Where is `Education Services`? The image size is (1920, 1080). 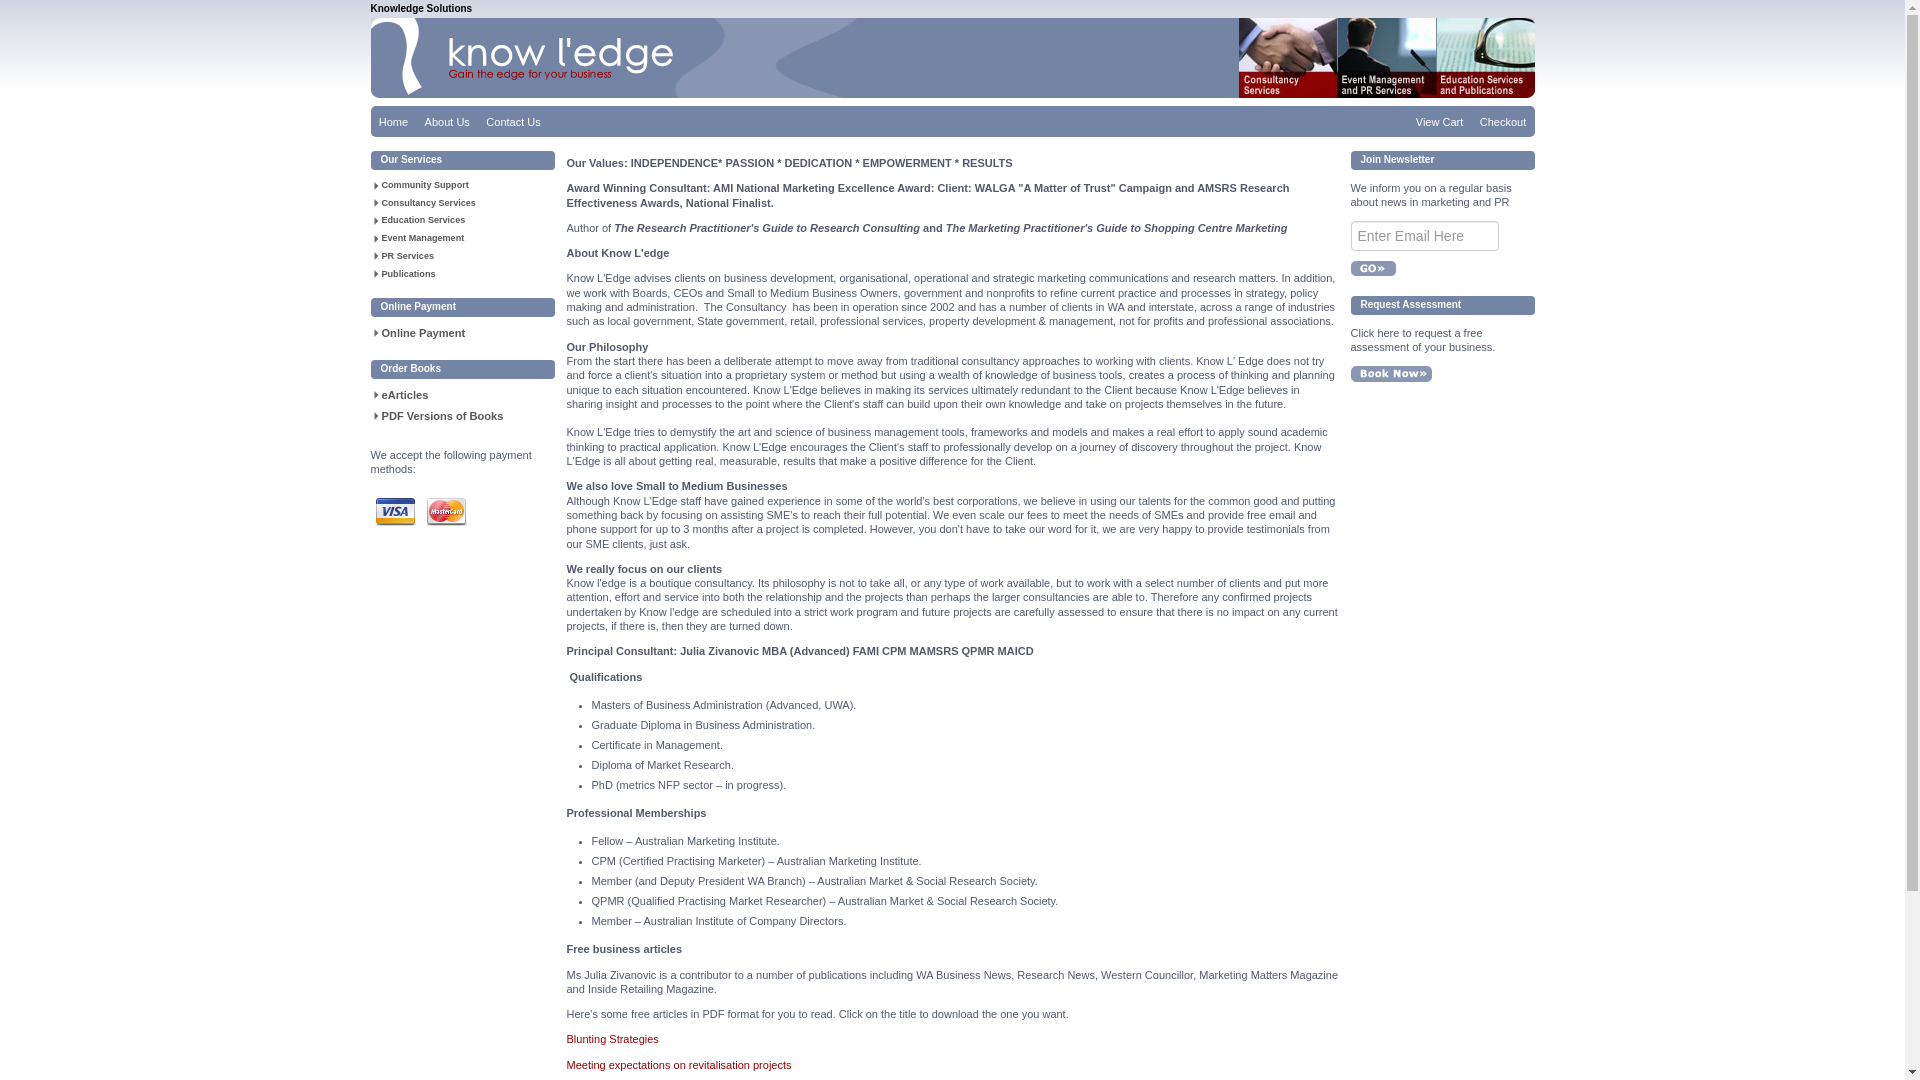 Education Services is located at coordinates (463, 220).